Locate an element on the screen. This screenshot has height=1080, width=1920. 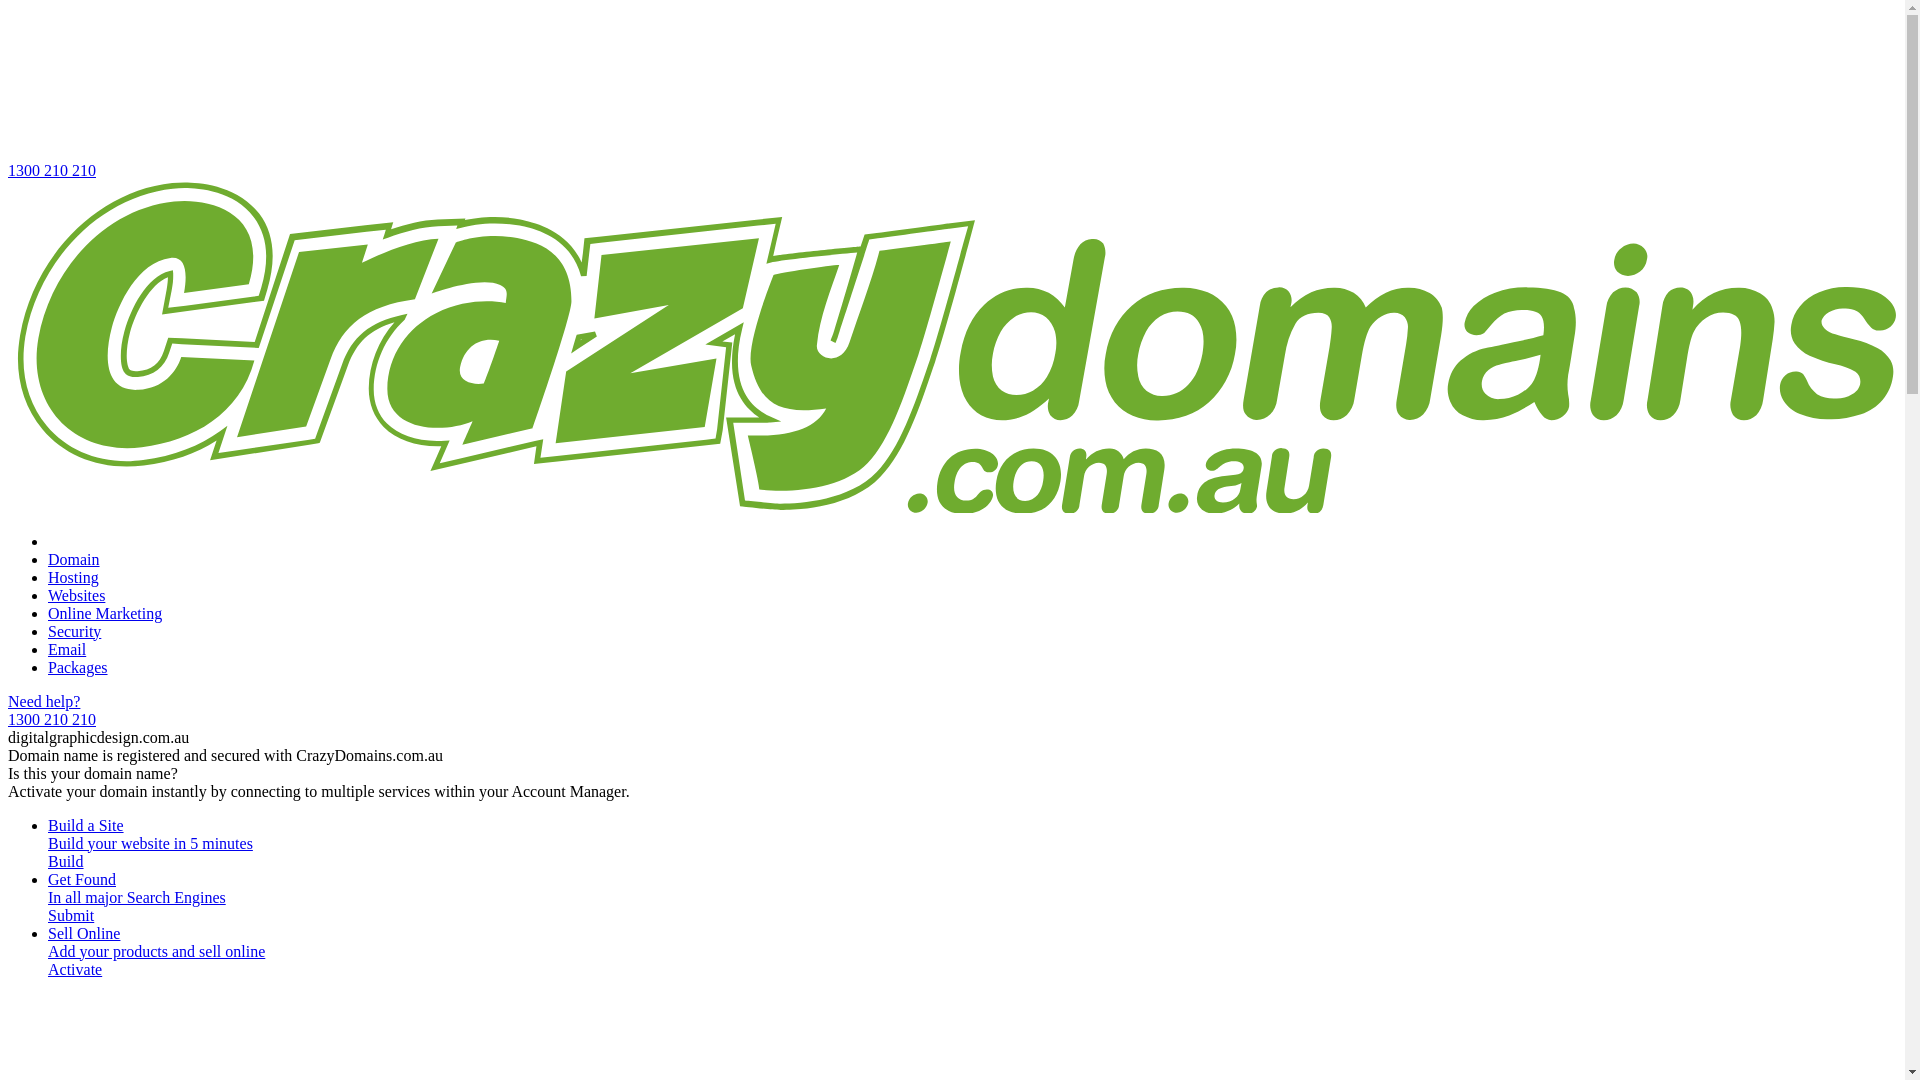
Build a Site
Build your website in 5 minutes
Build is located at coordinates (972, 844).